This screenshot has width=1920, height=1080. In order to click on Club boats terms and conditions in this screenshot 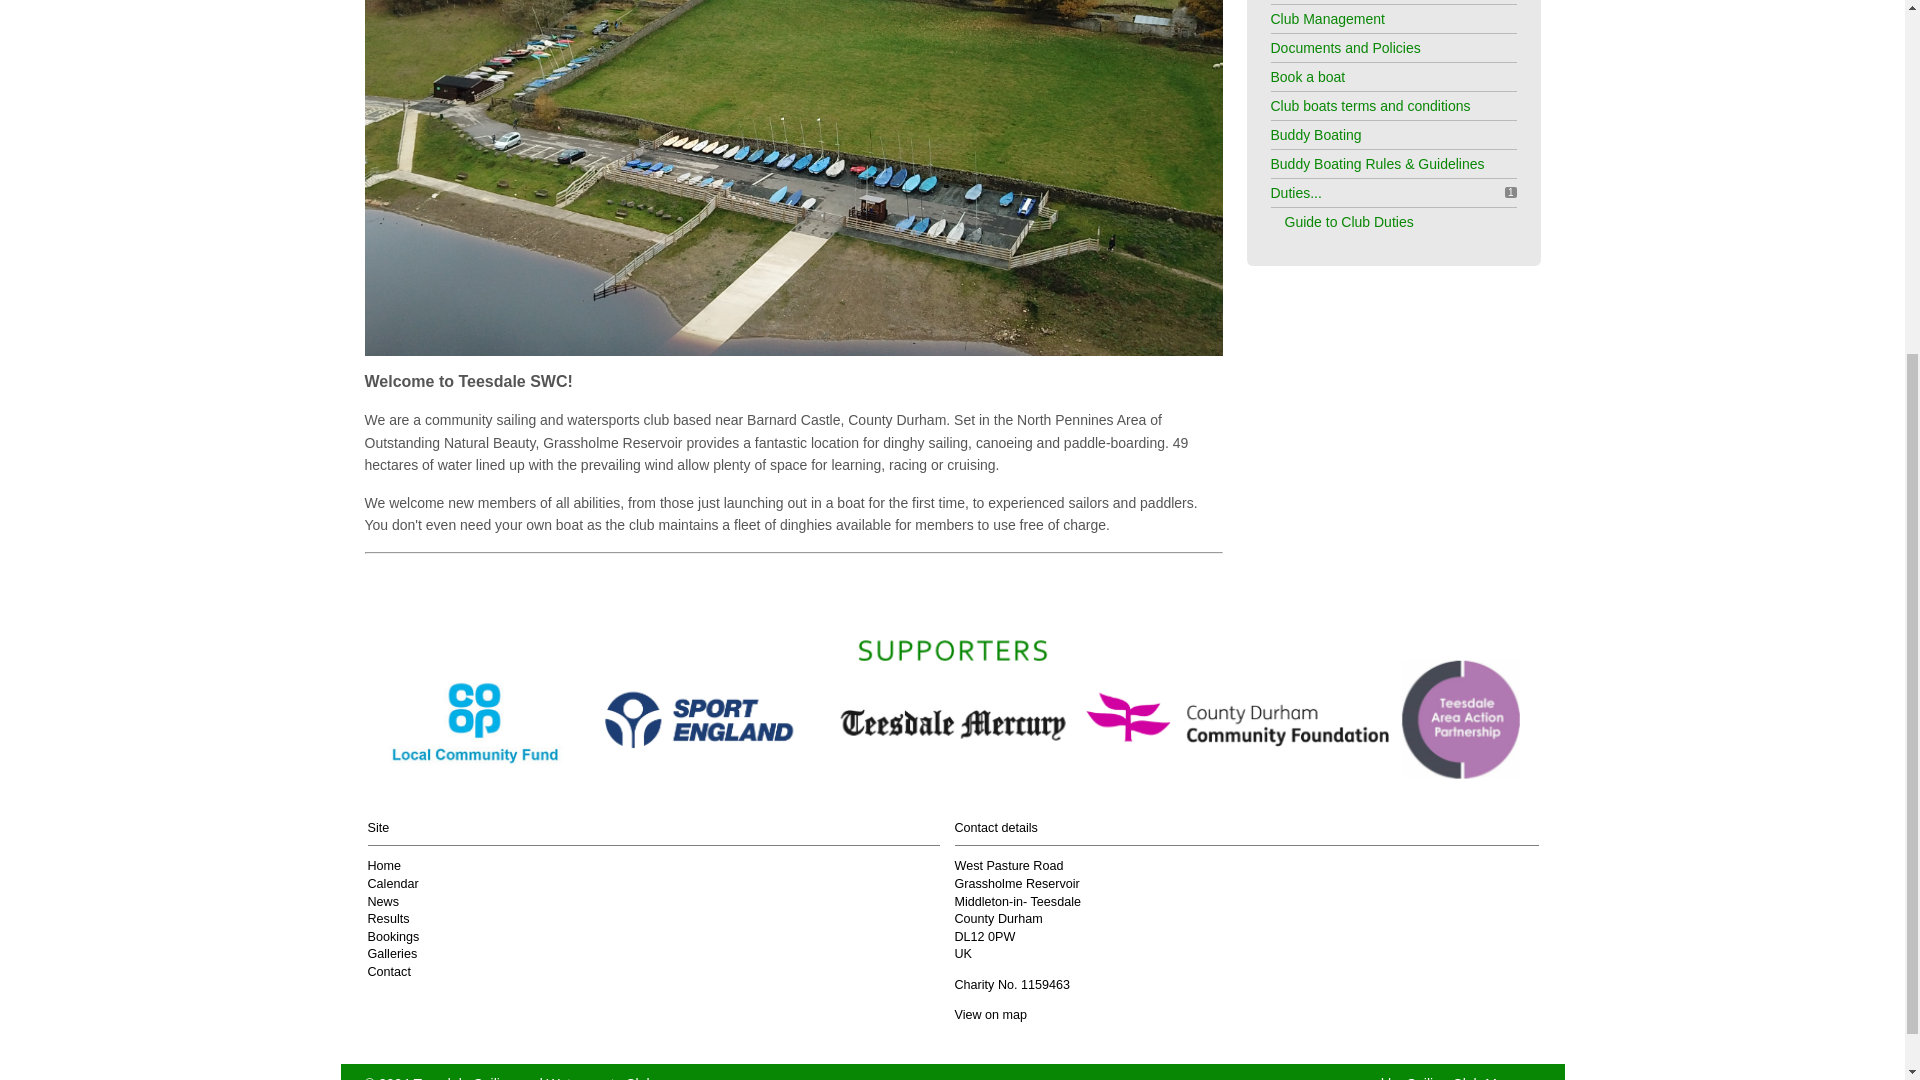, I will do `click(1370, 106)`.